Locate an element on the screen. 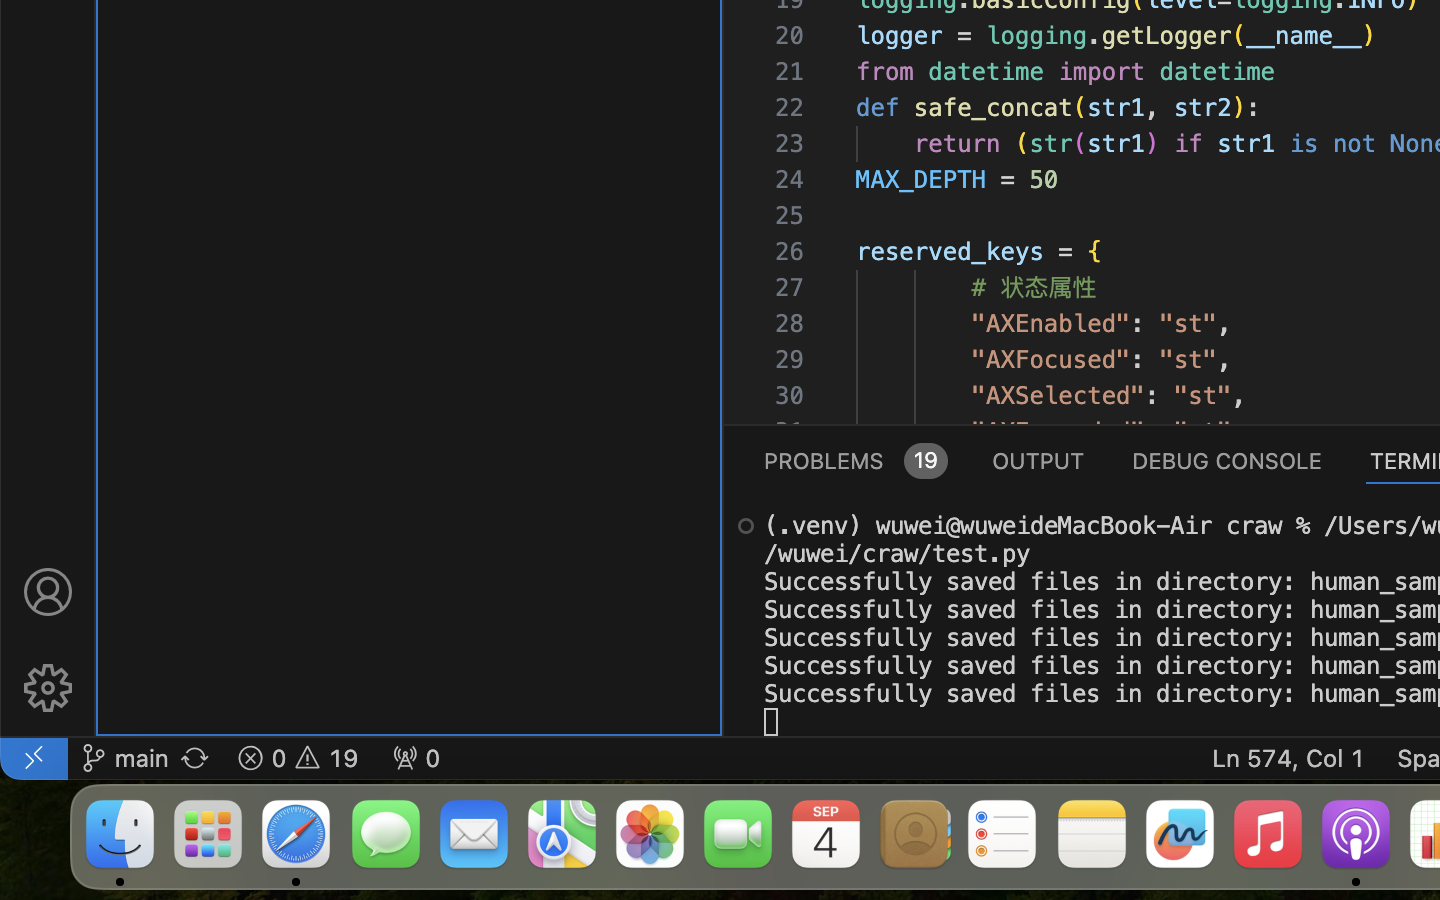  0 PROBLEMS 19 is located at coordinates (854, 460).